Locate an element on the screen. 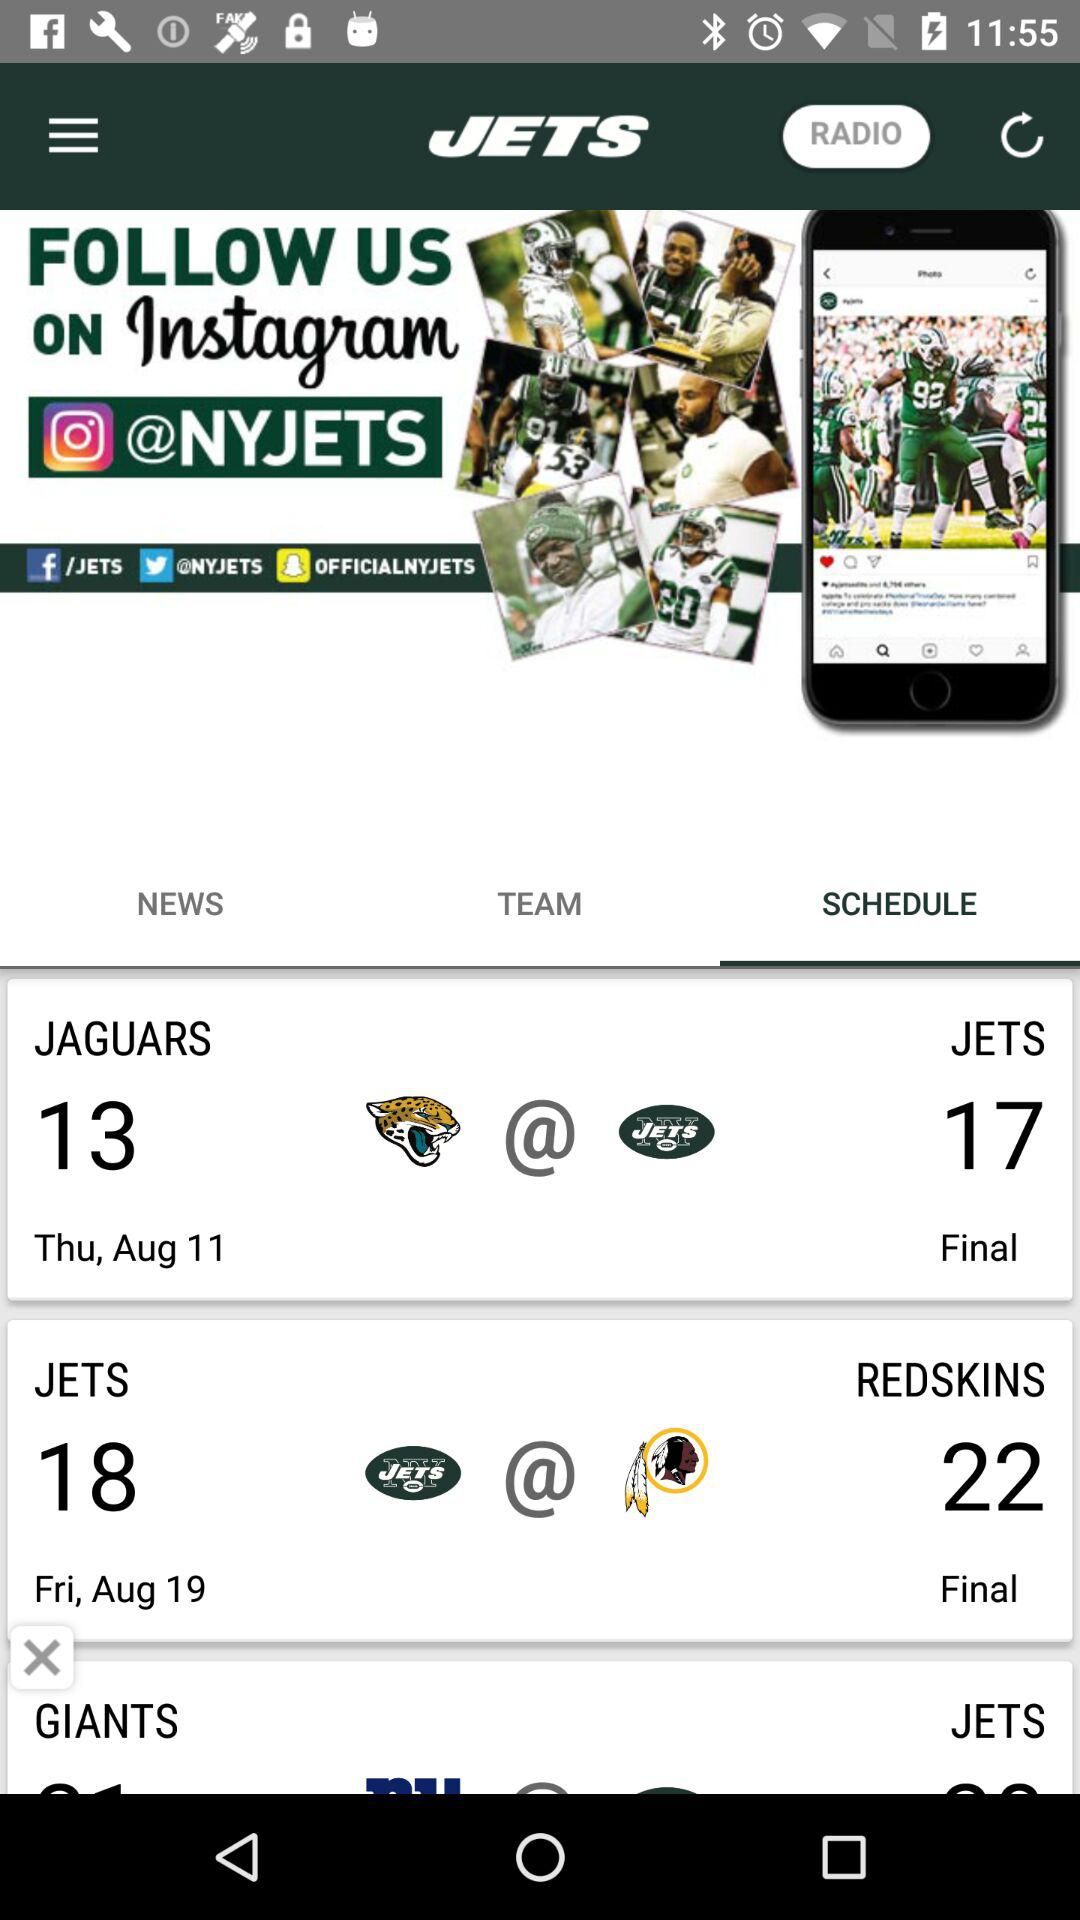  tap the item above the 21 is located at coordinates (42, 1657).